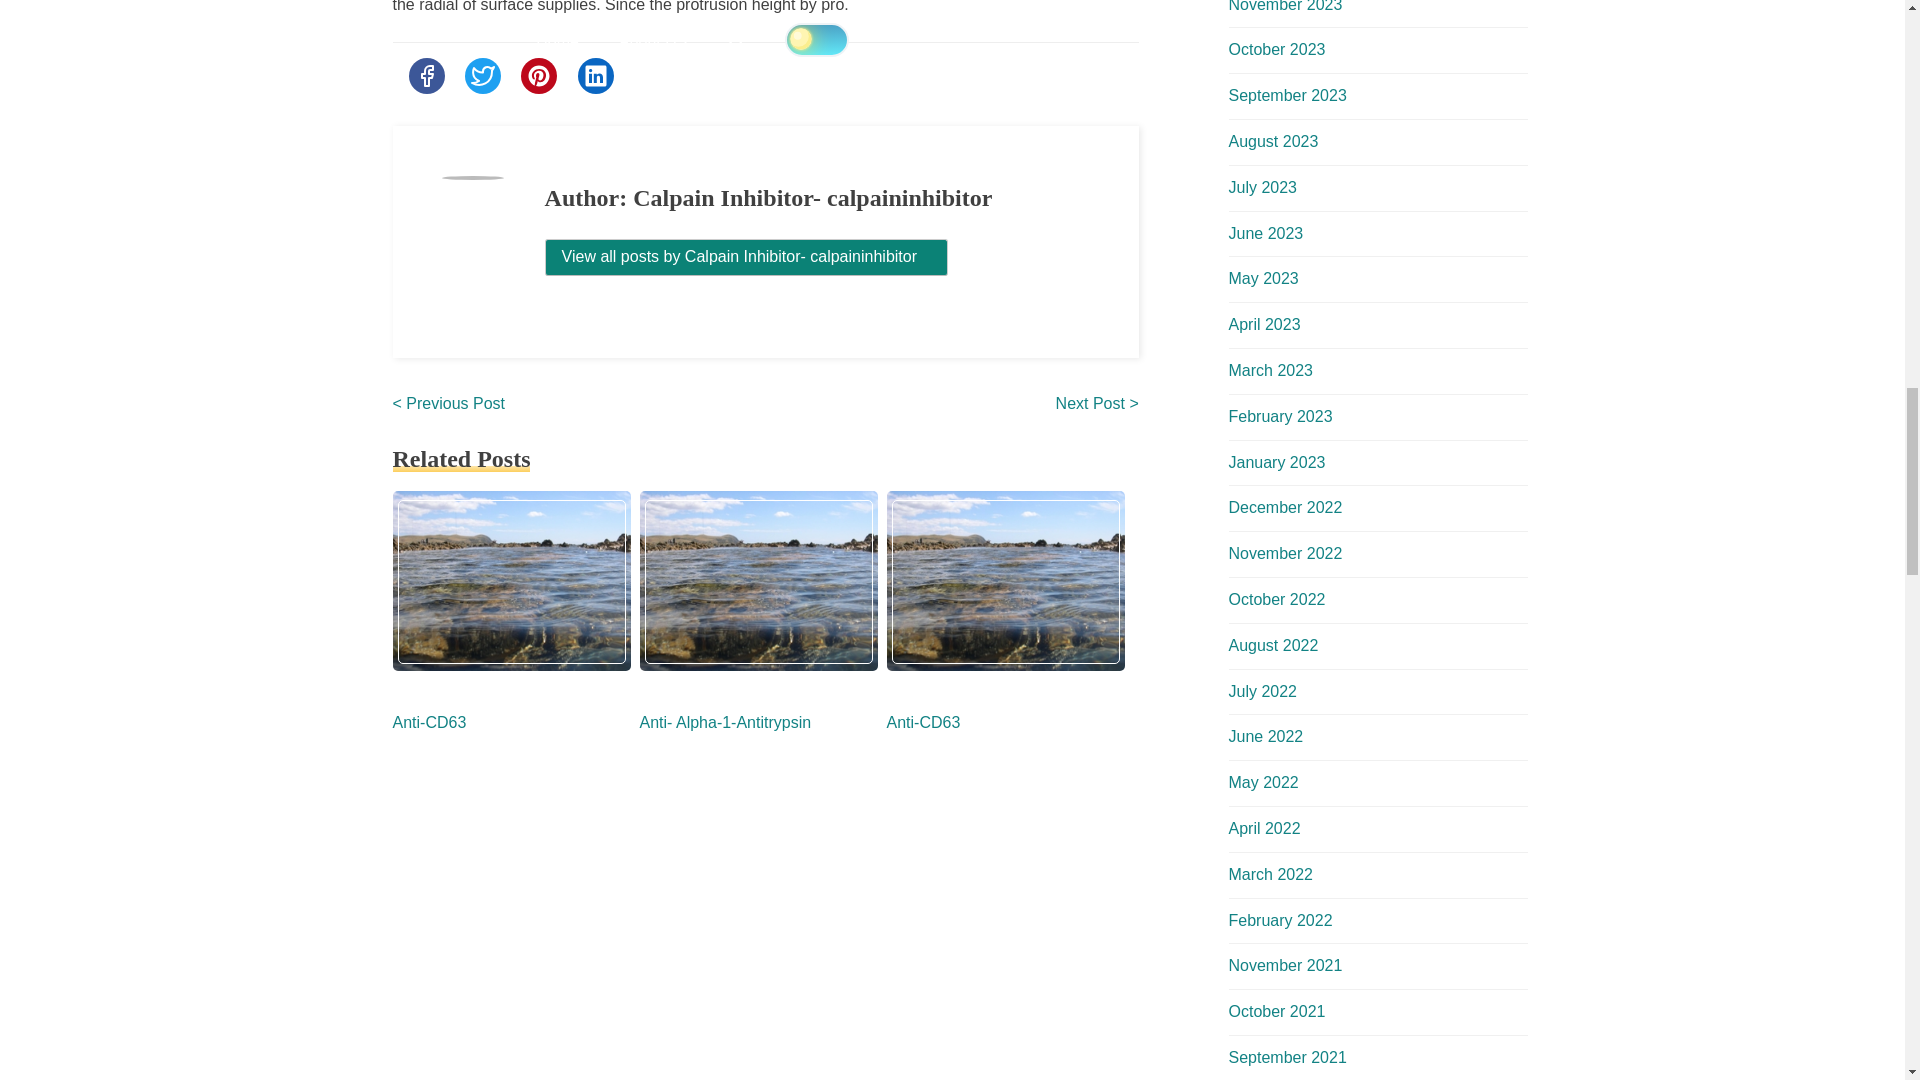 The width and height of the screenshot is (1920, 1080). What do you see at coordinates (425, 76) in the screenshot?
I see `Share this post on Facebook` at bounding box center [425, 76].